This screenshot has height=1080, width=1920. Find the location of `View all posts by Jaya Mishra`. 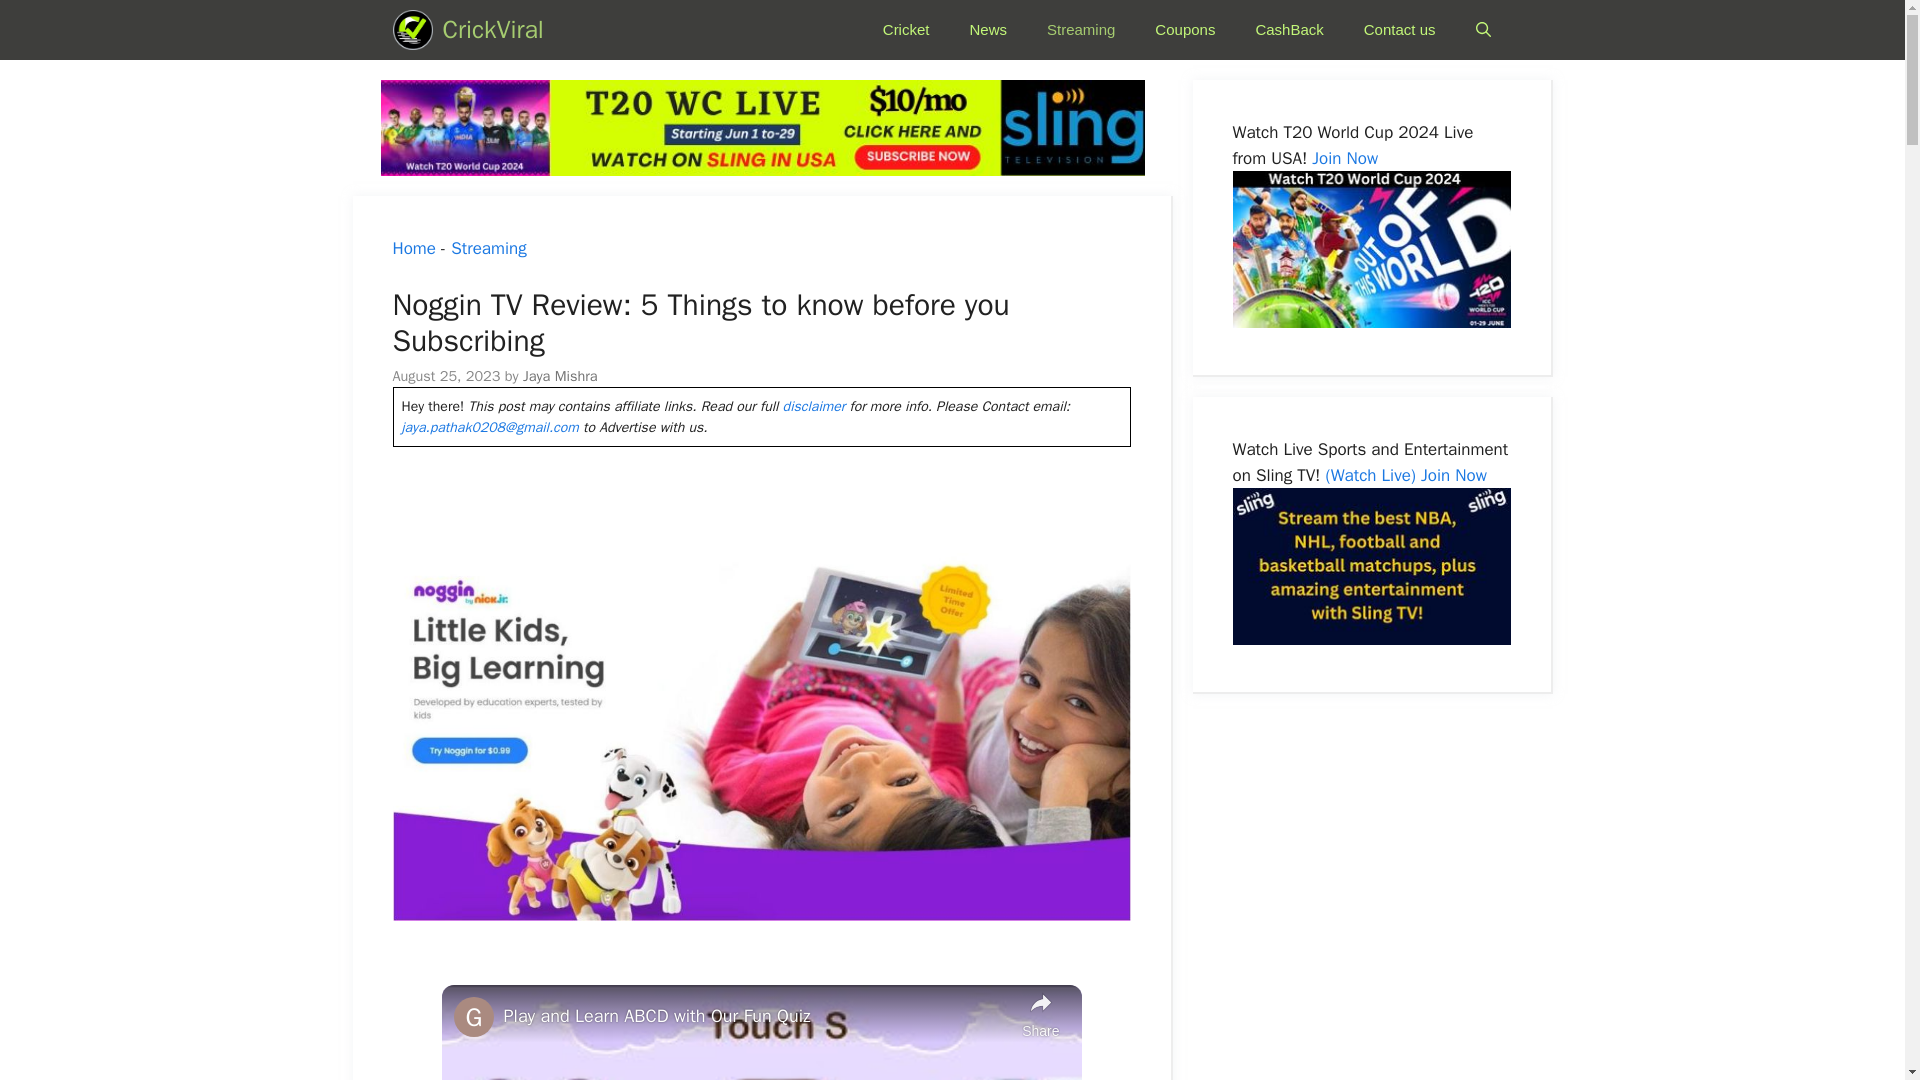

View all posts by Jaya Mishra is located at coordinates (560, 376).